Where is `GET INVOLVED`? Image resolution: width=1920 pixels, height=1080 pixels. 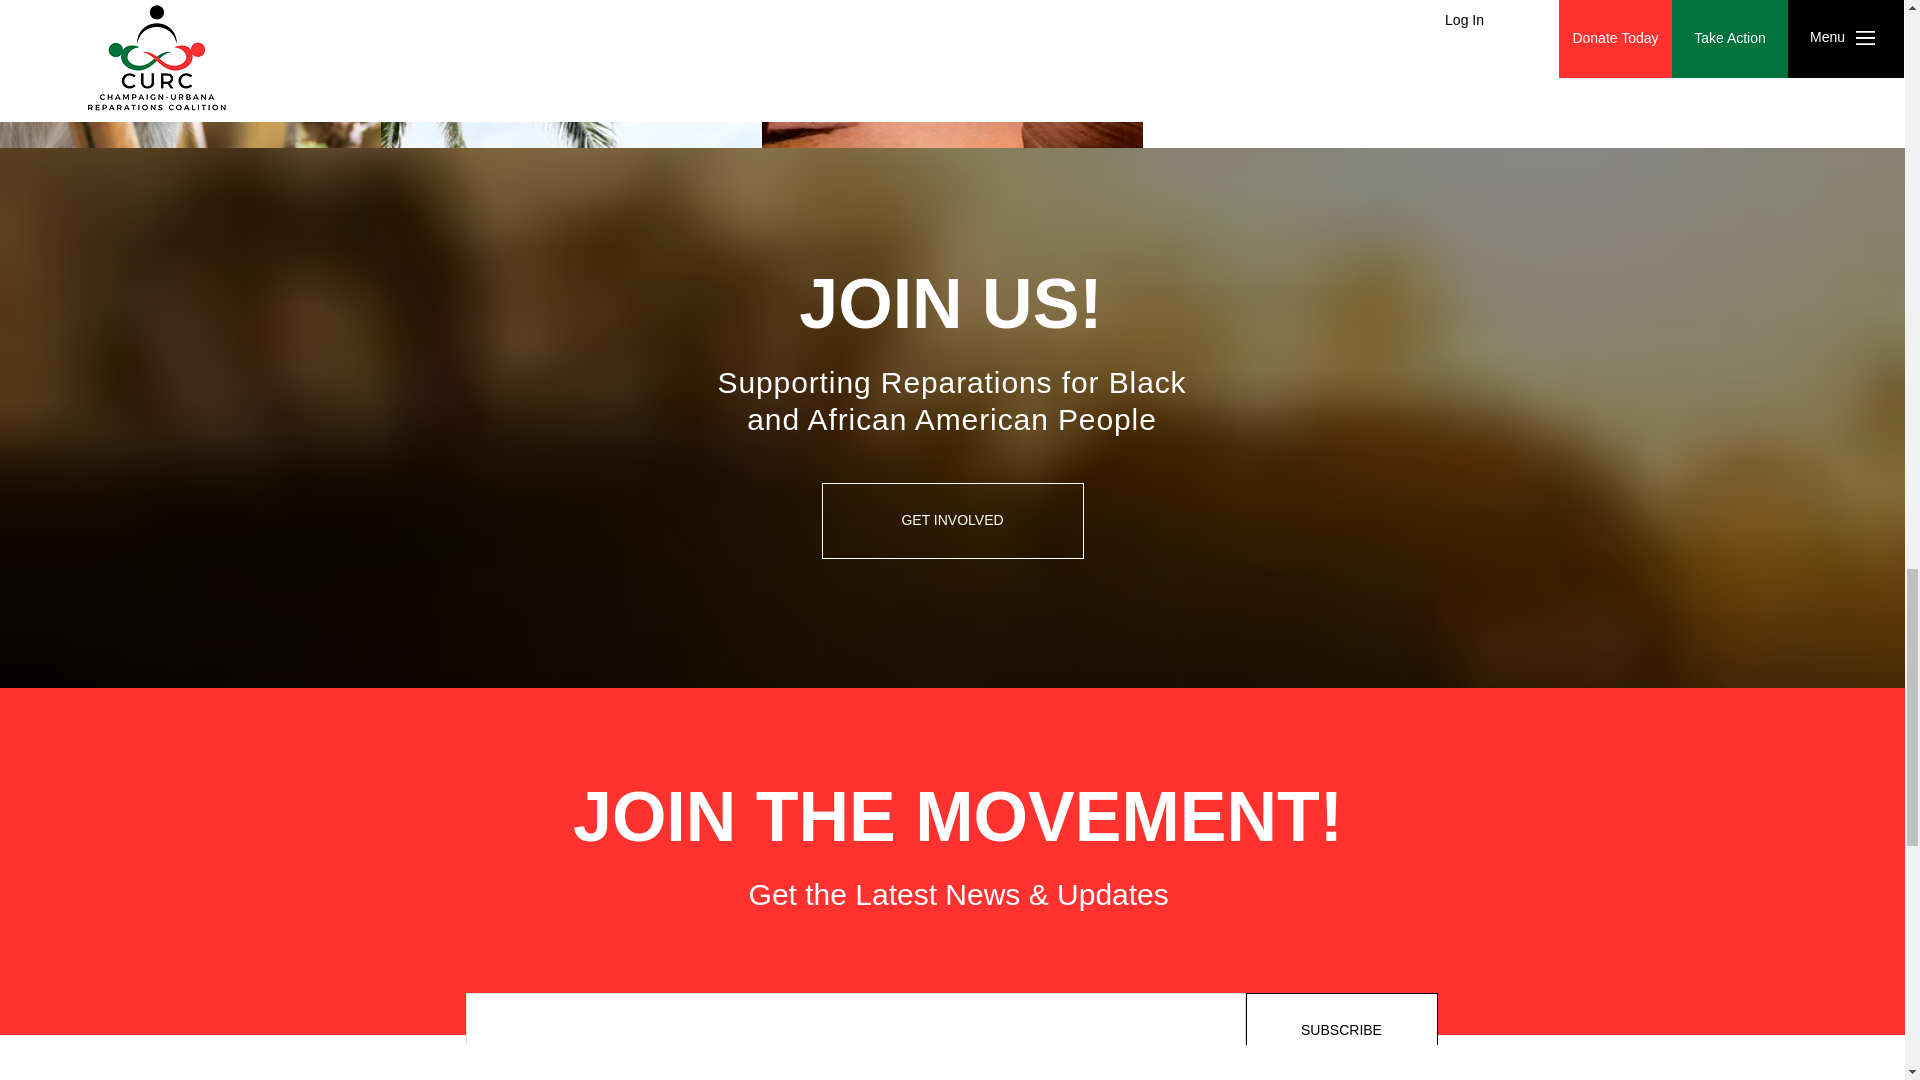 GET INVOLVED is located at coordinates (952, 520).